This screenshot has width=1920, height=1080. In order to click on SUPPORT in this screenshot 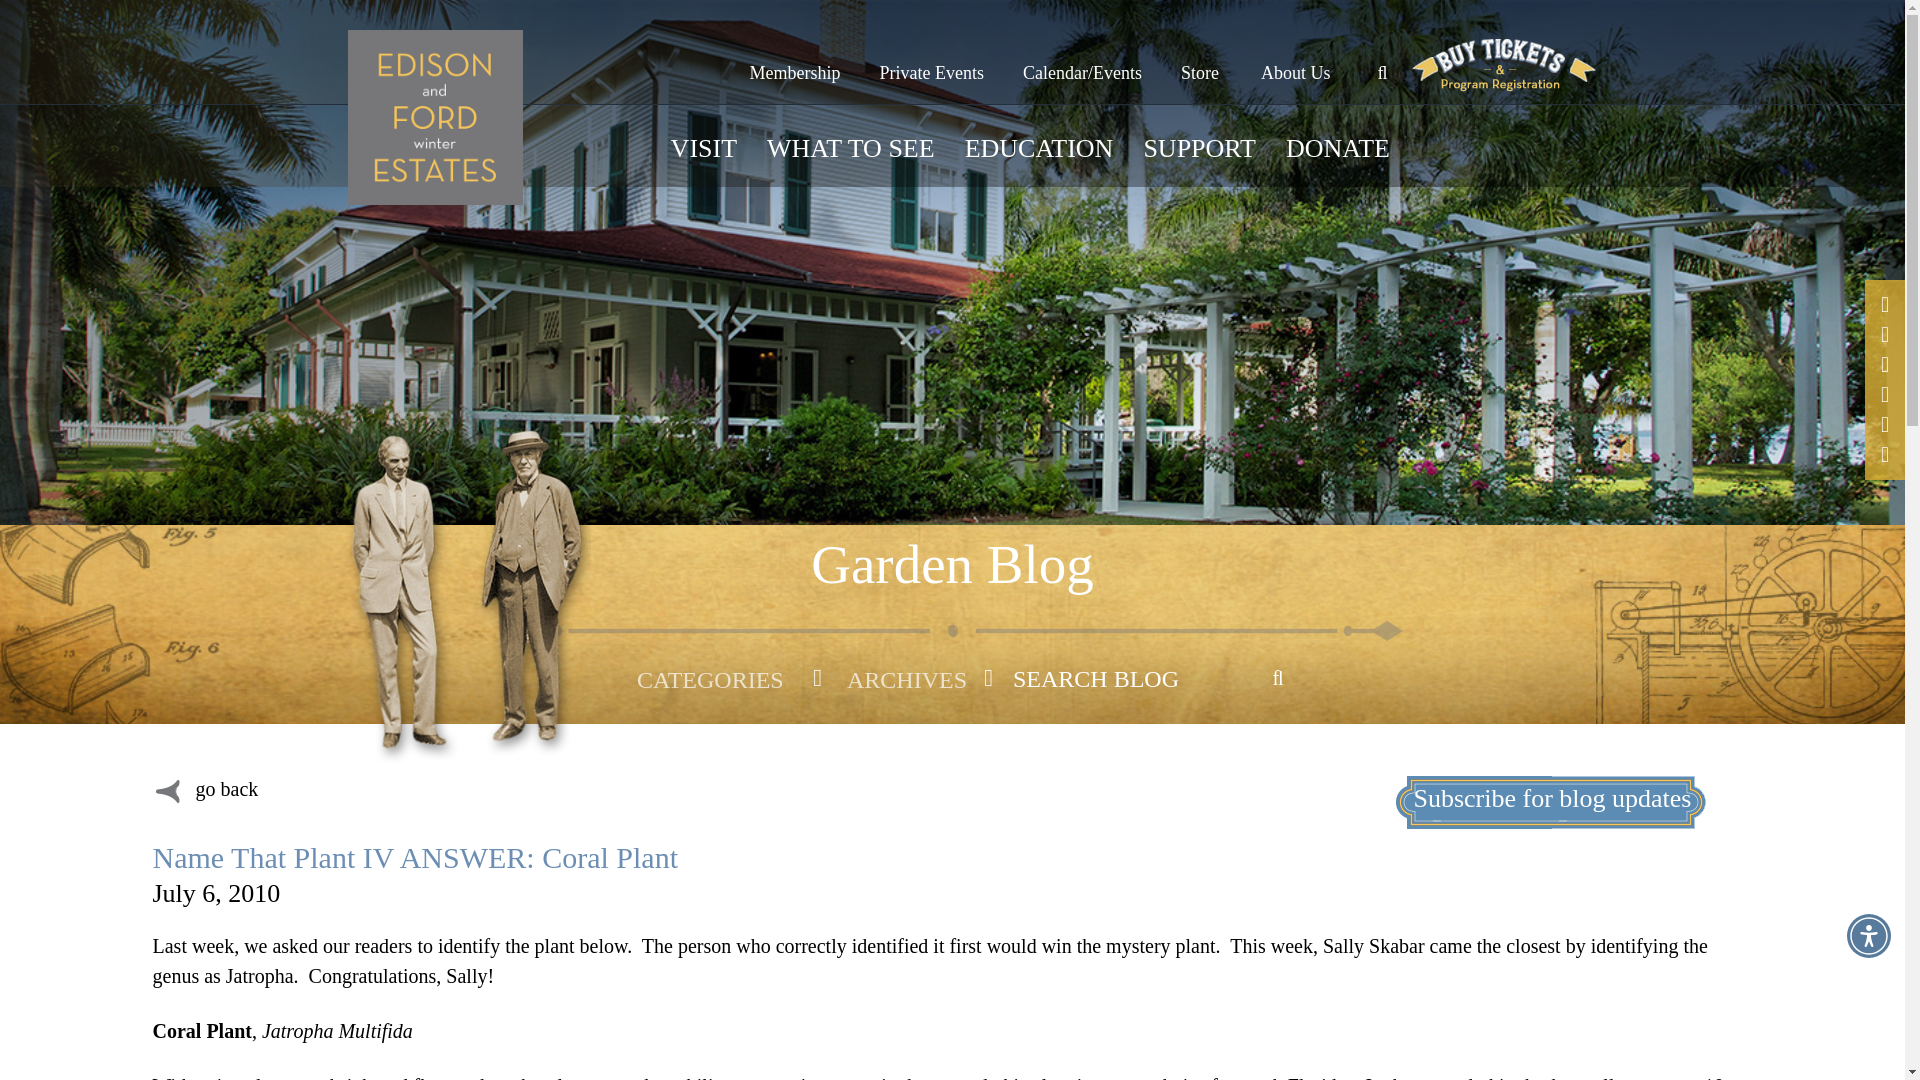, I will do `click(1198, 164)`.